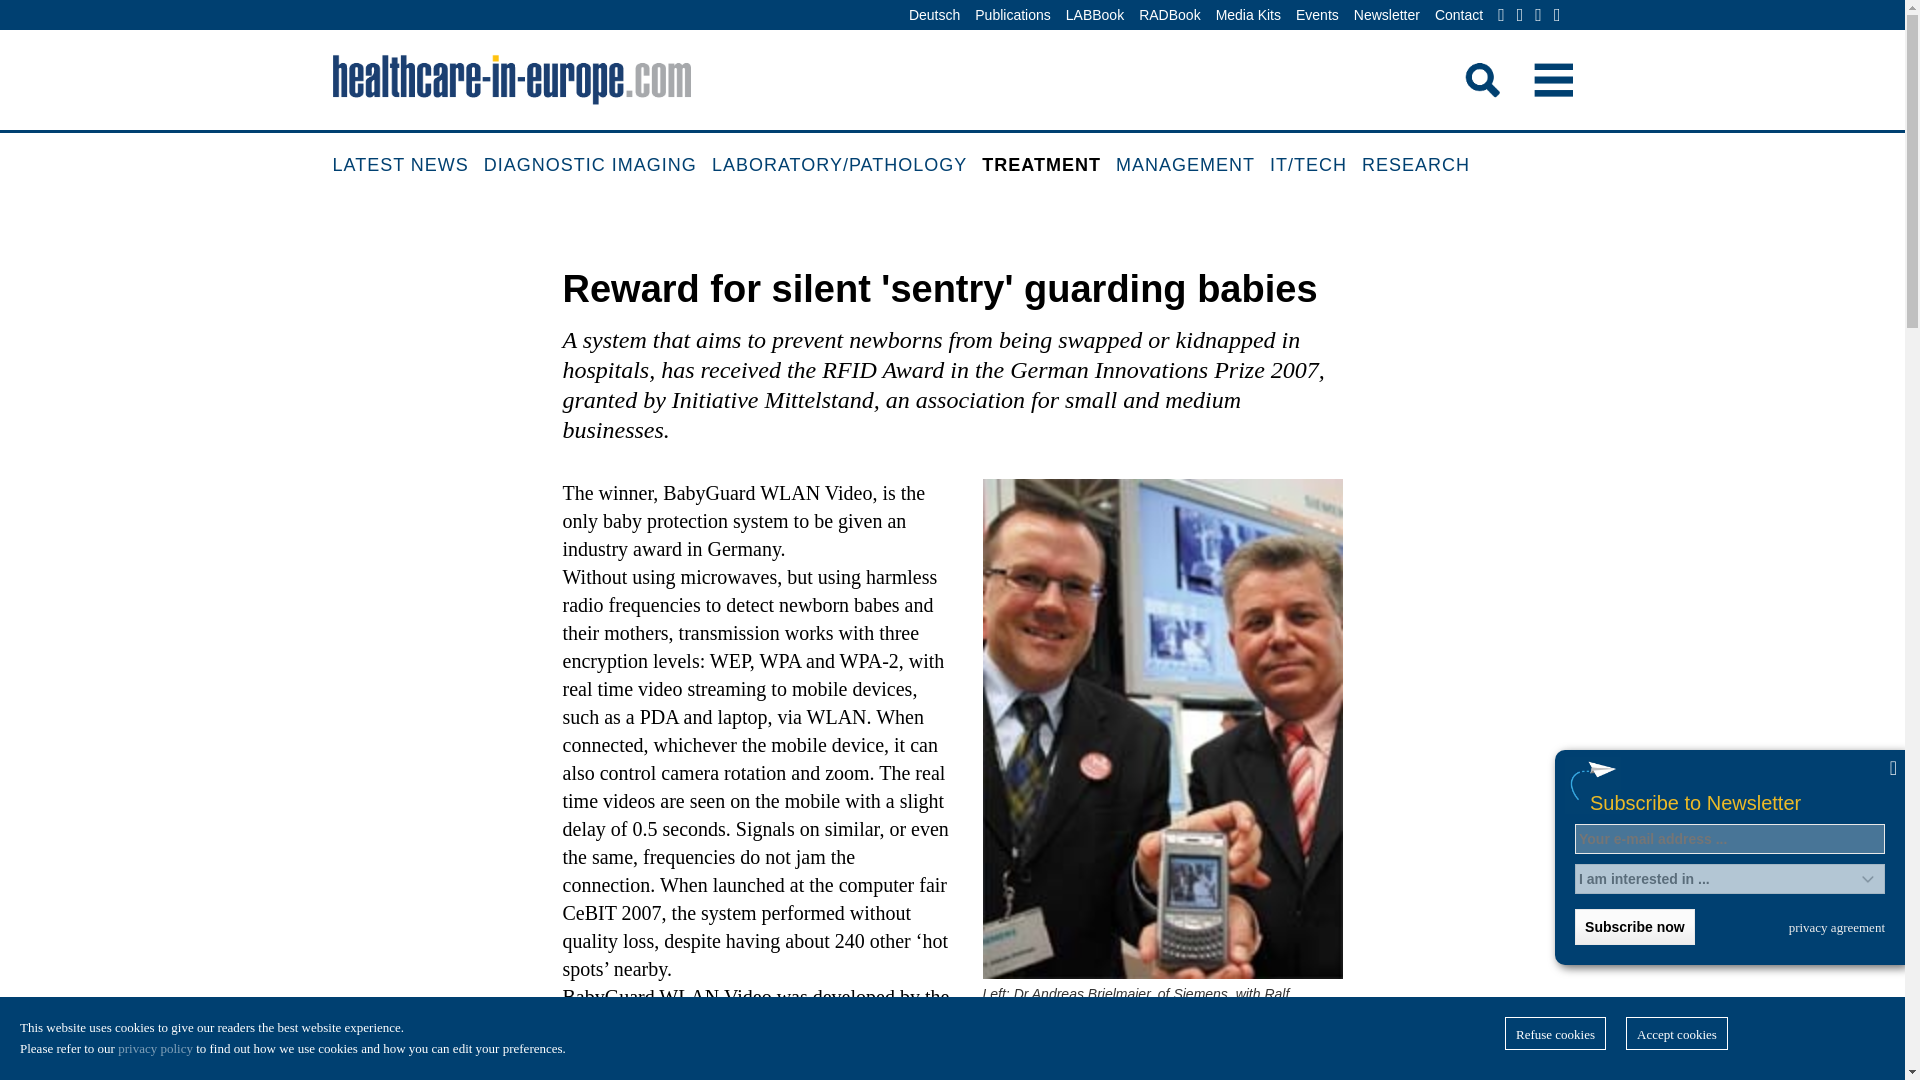  I want to click on Newsletter, so click(1386, 16).